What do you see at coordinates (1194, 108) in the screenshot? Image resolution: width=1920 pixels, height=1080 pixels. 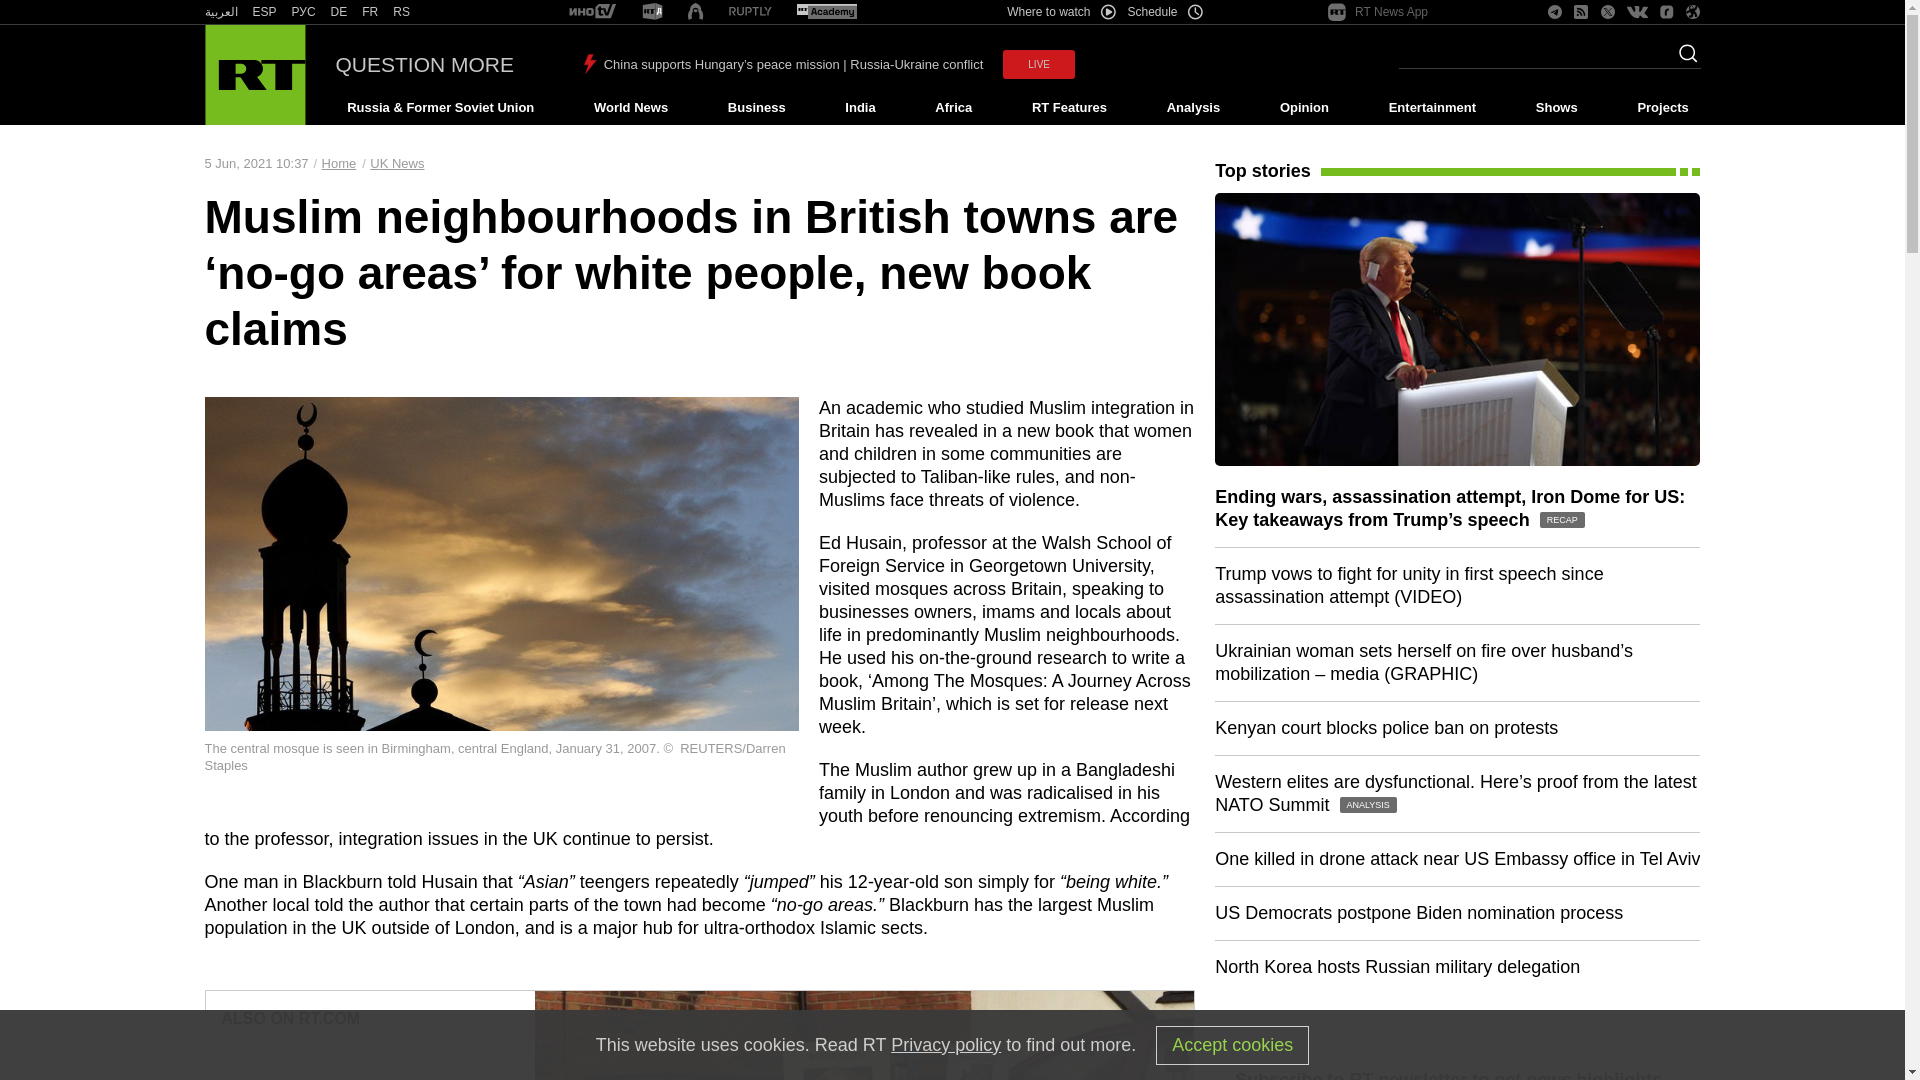 I see `Analysis` at bounding box center [1194, 108].